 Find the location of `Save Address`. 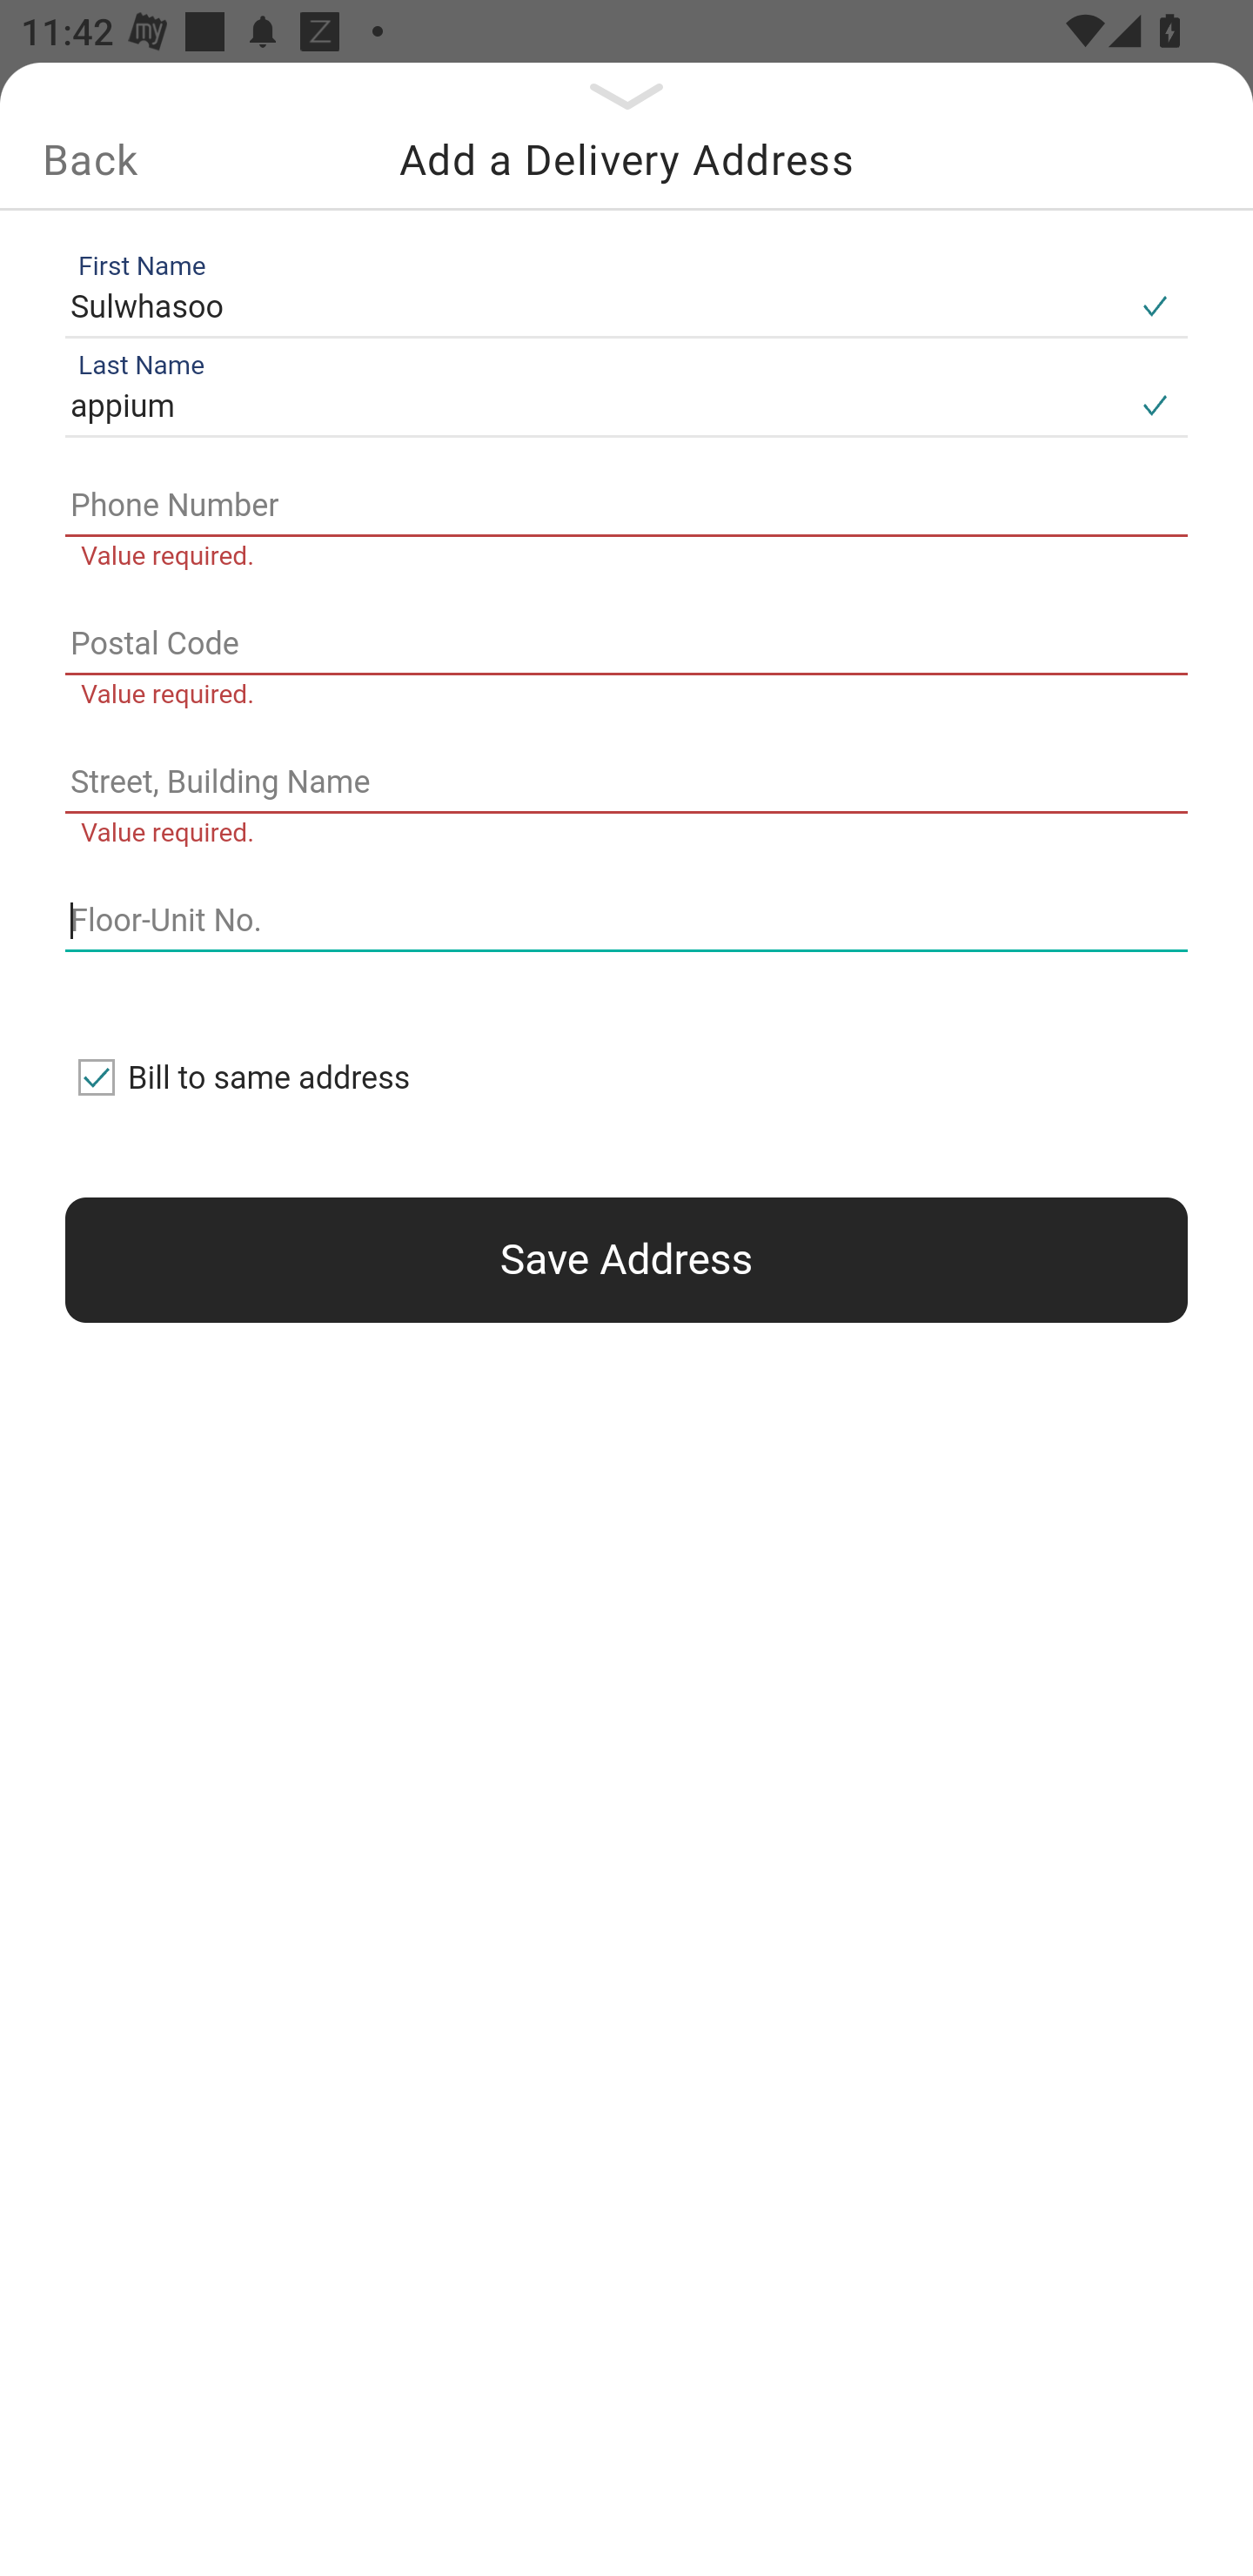

Save Address is located at coordinates (626, 1260).